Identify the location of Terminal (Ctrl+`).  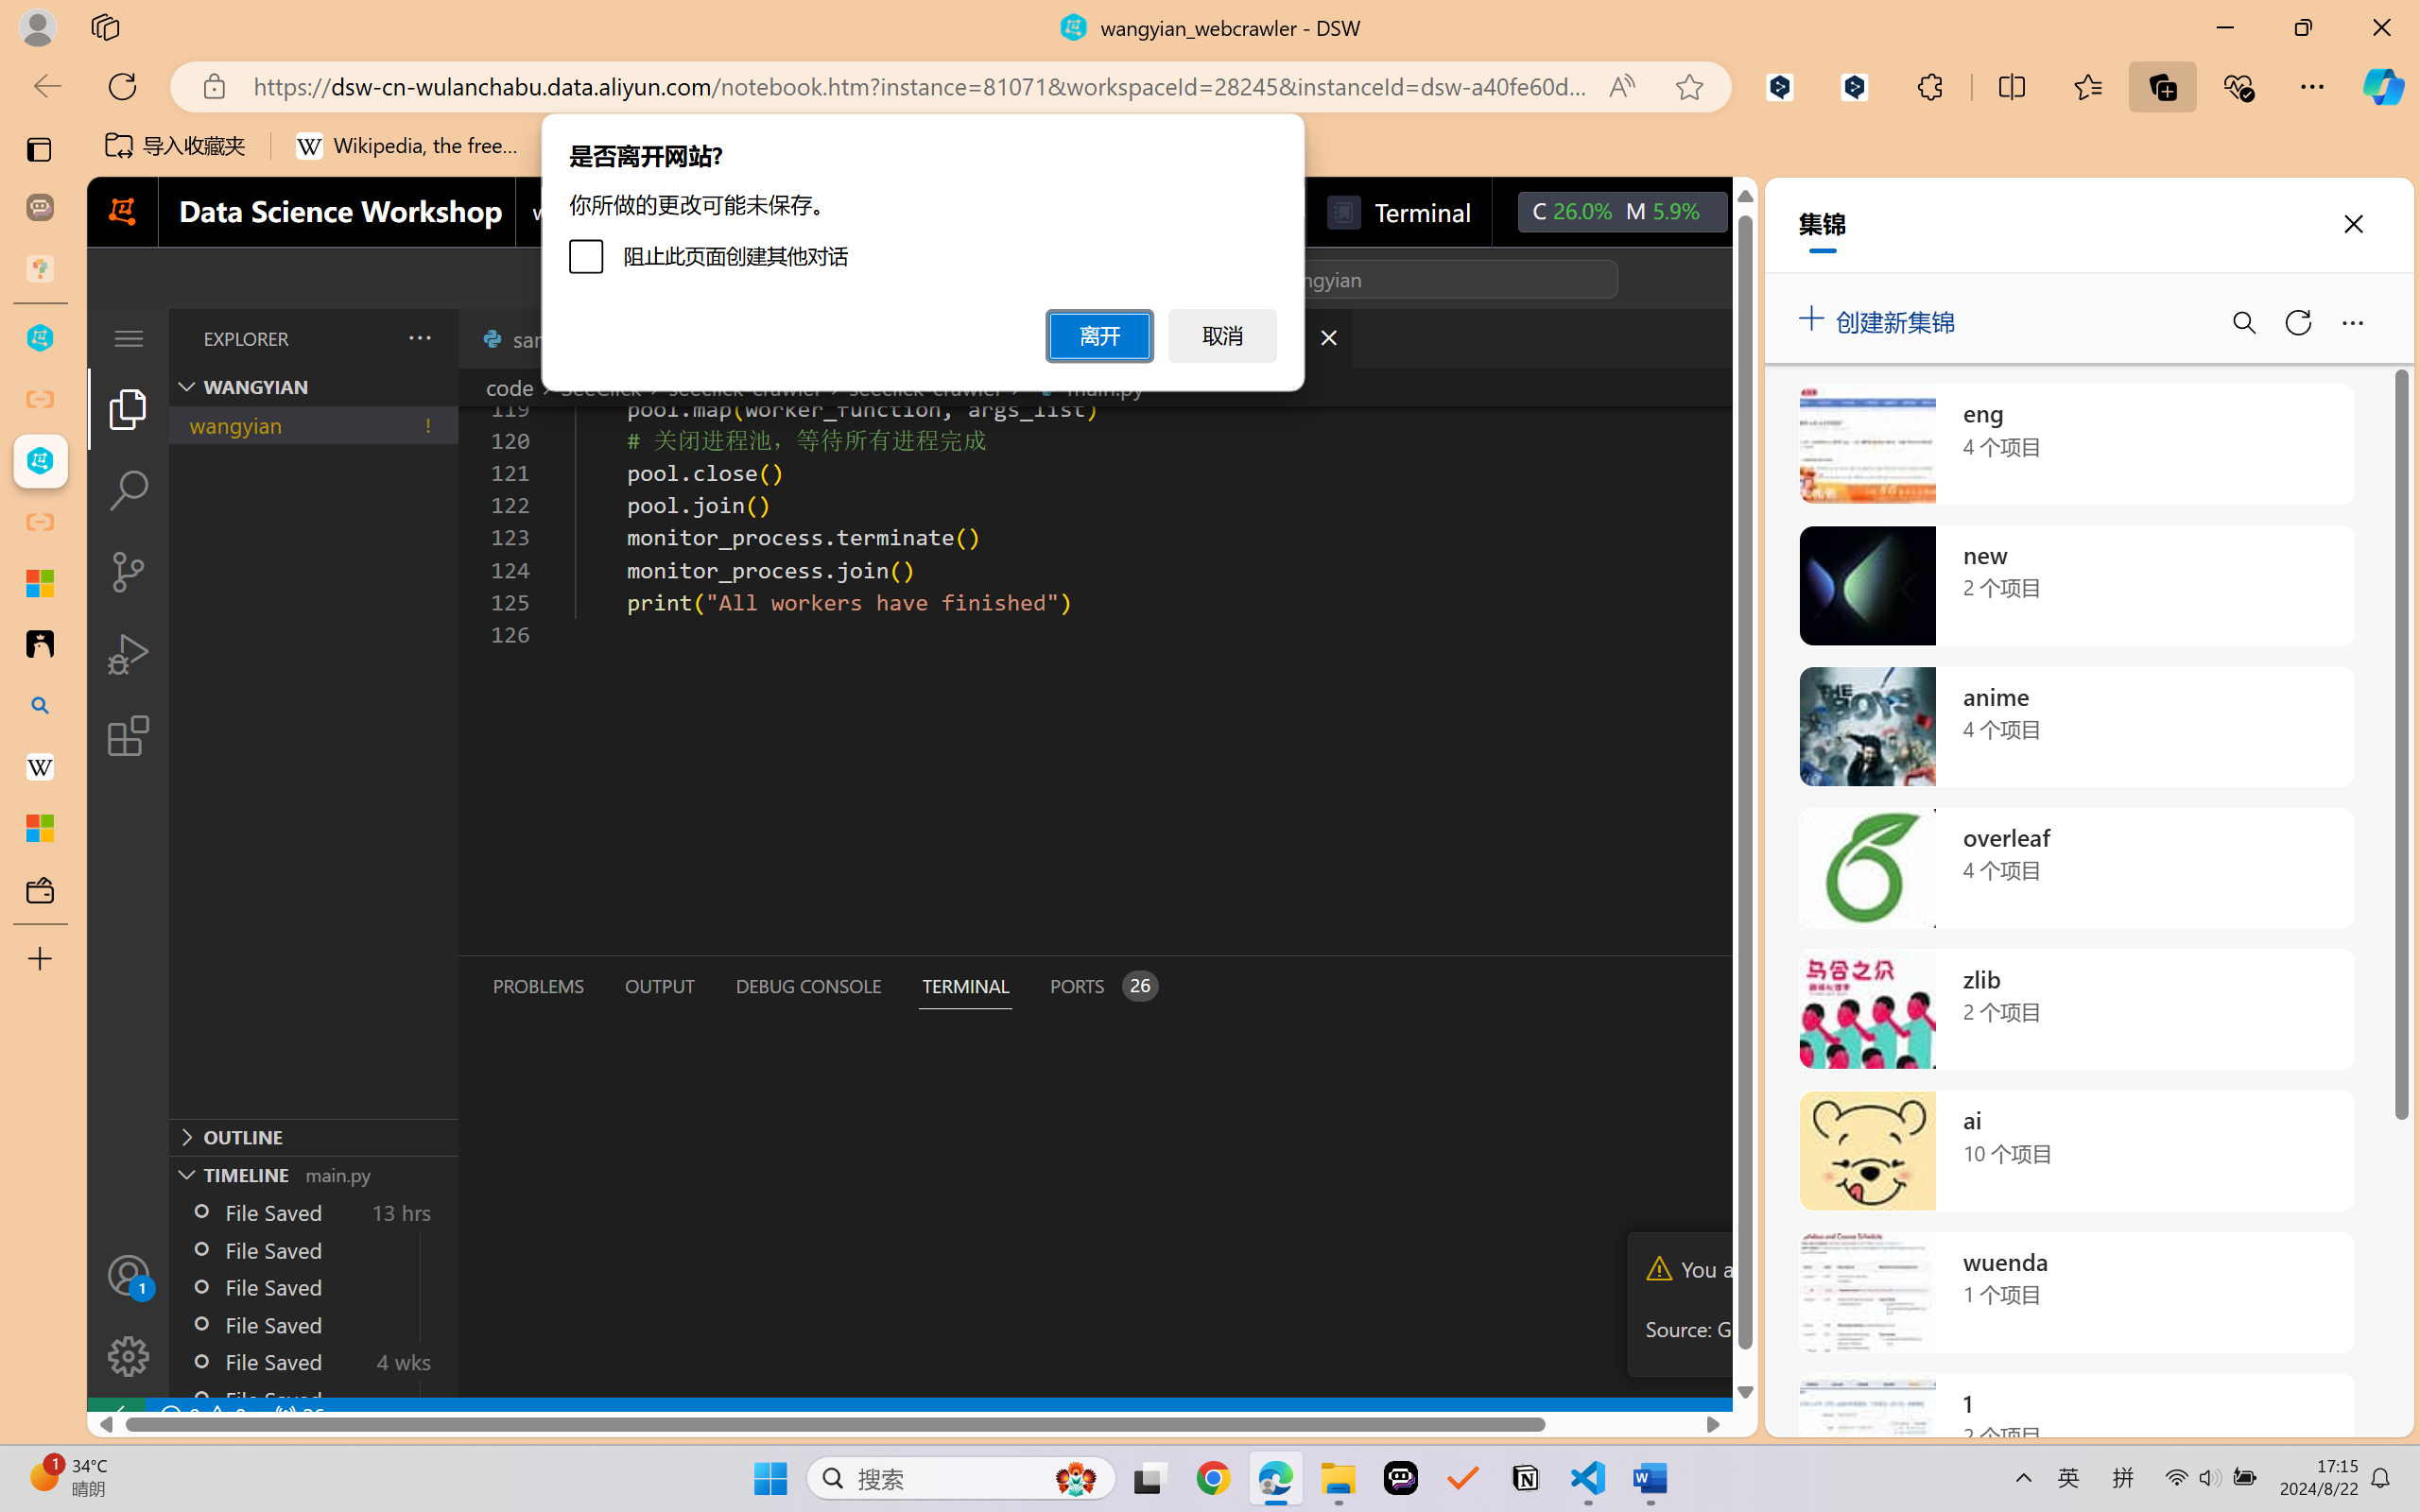
(964, 986).